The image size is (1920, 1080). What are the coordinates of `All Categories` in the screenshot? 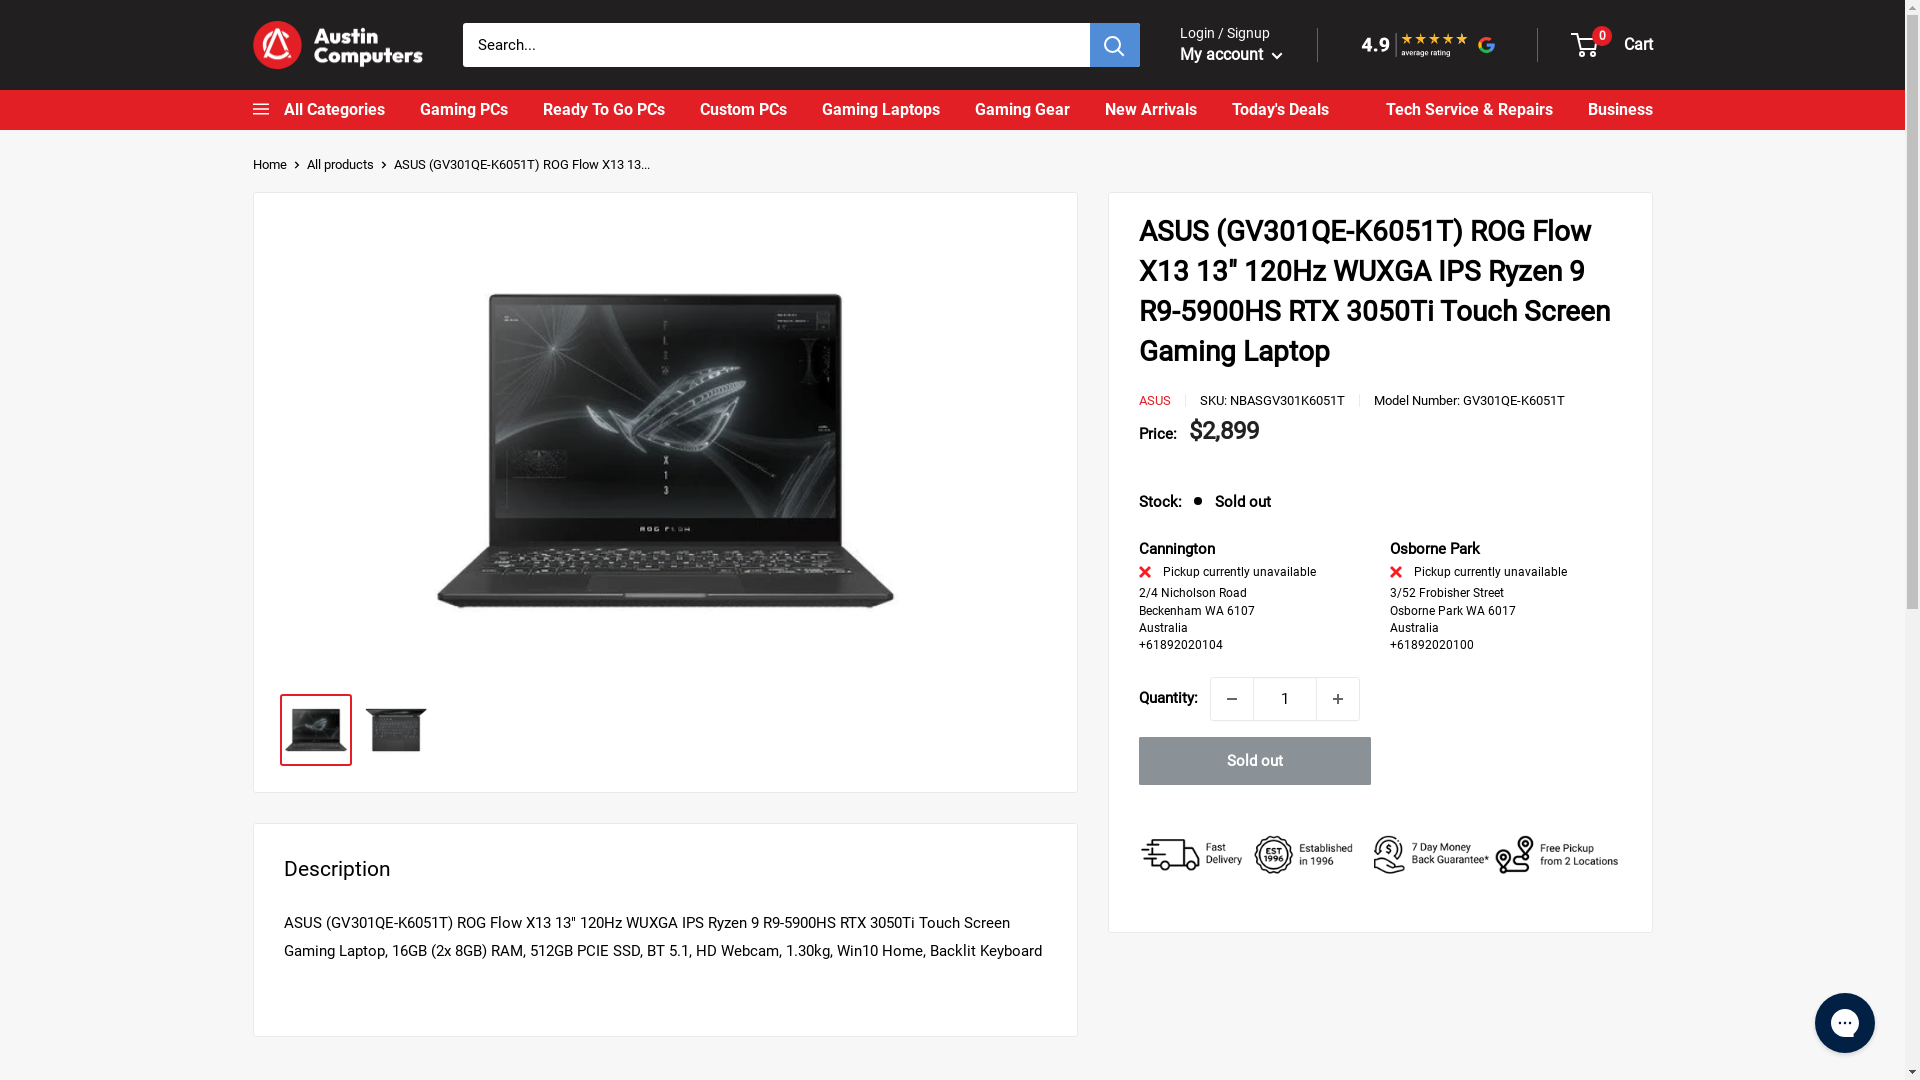 It's located at (318, 110).